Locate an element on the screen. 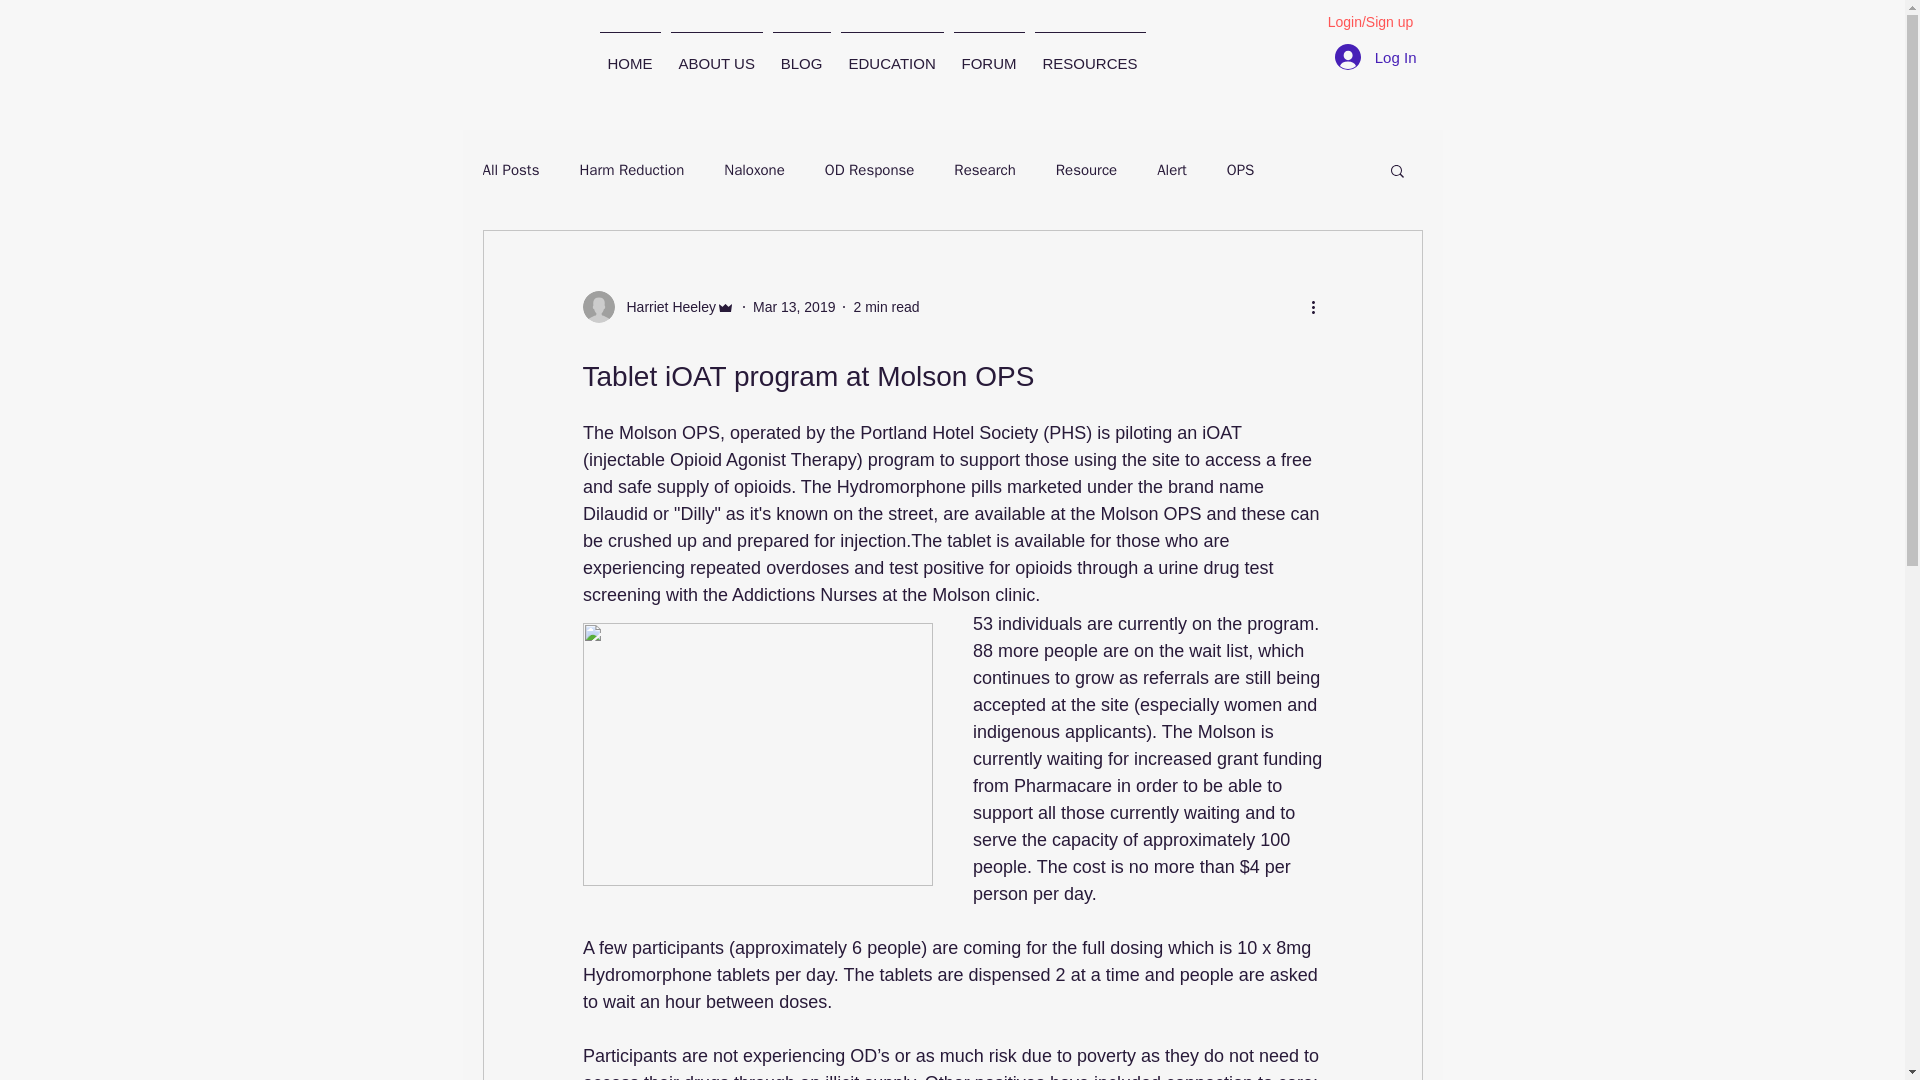  Naloxone is located at coordinates (754, 169).